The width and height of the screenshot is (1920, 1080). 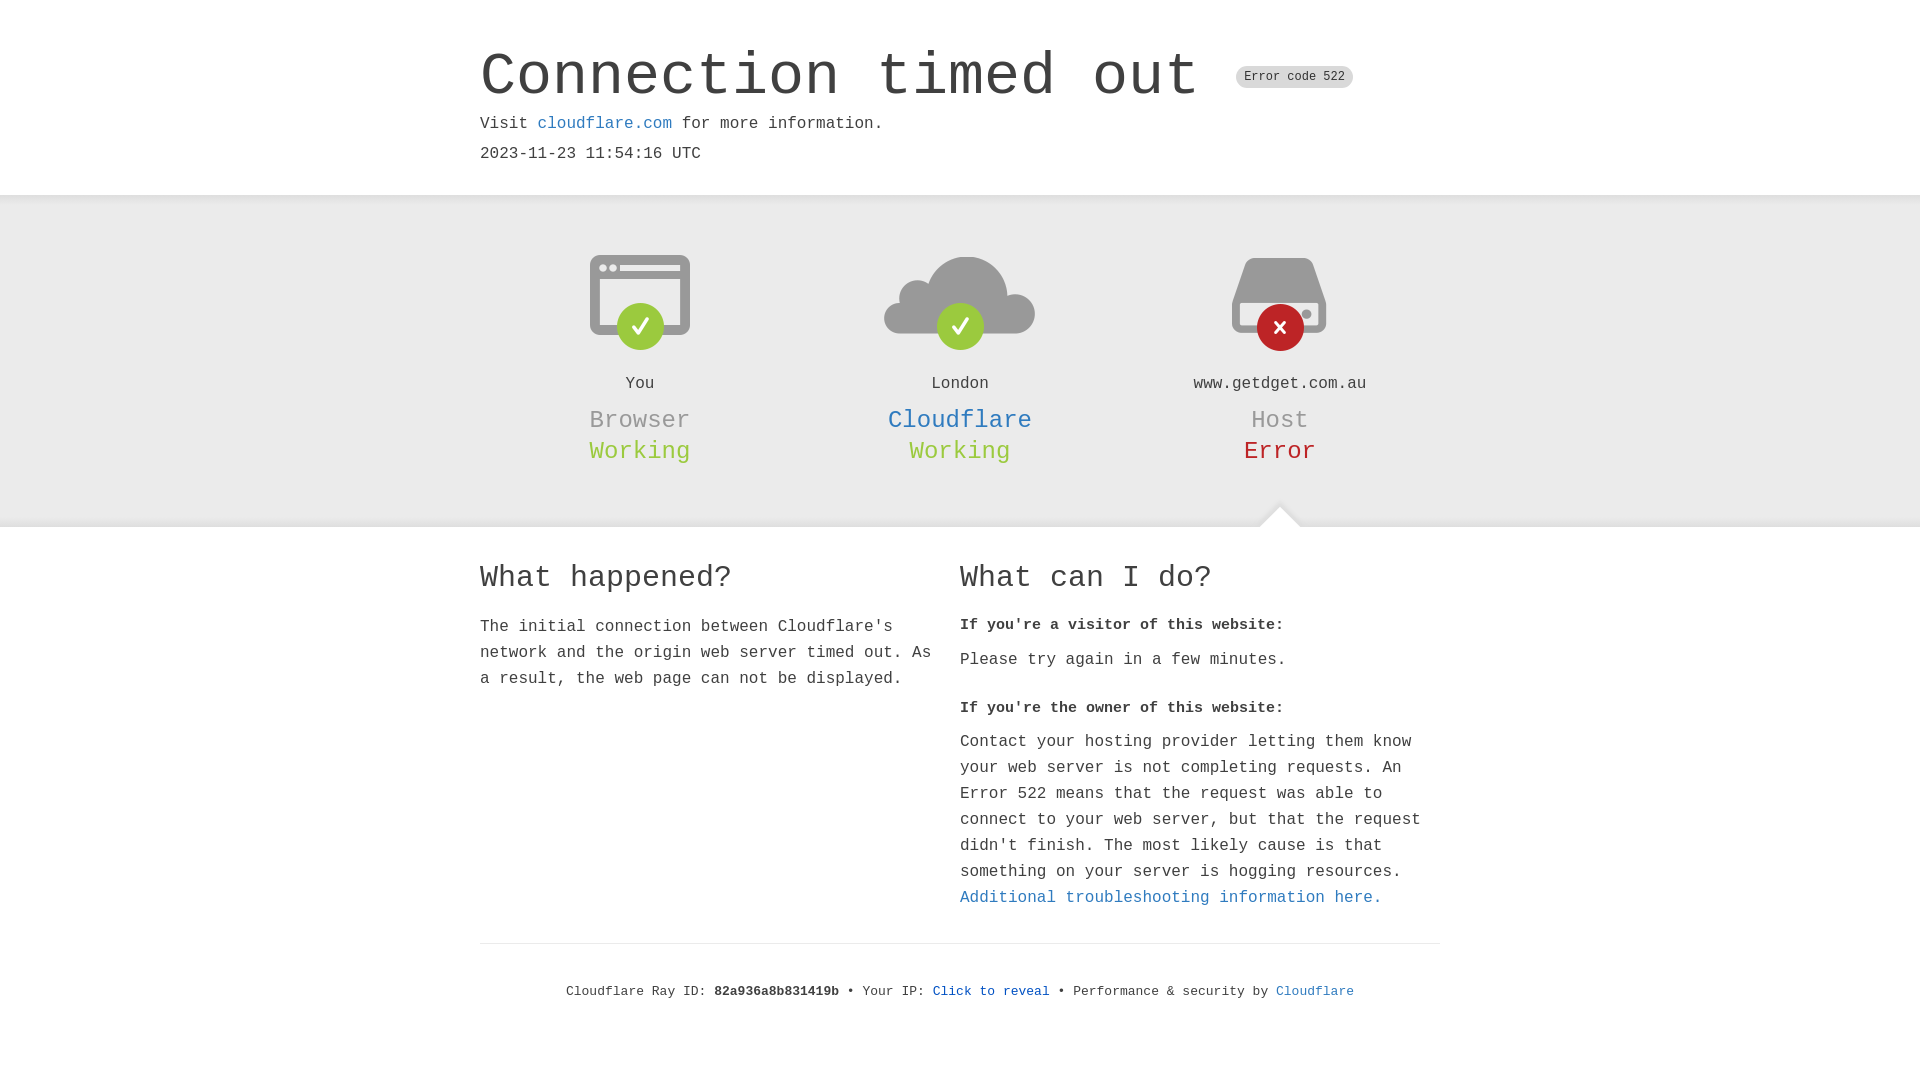 I want to click on Additional troubleshooting information here., so click(x=1171, y=898).